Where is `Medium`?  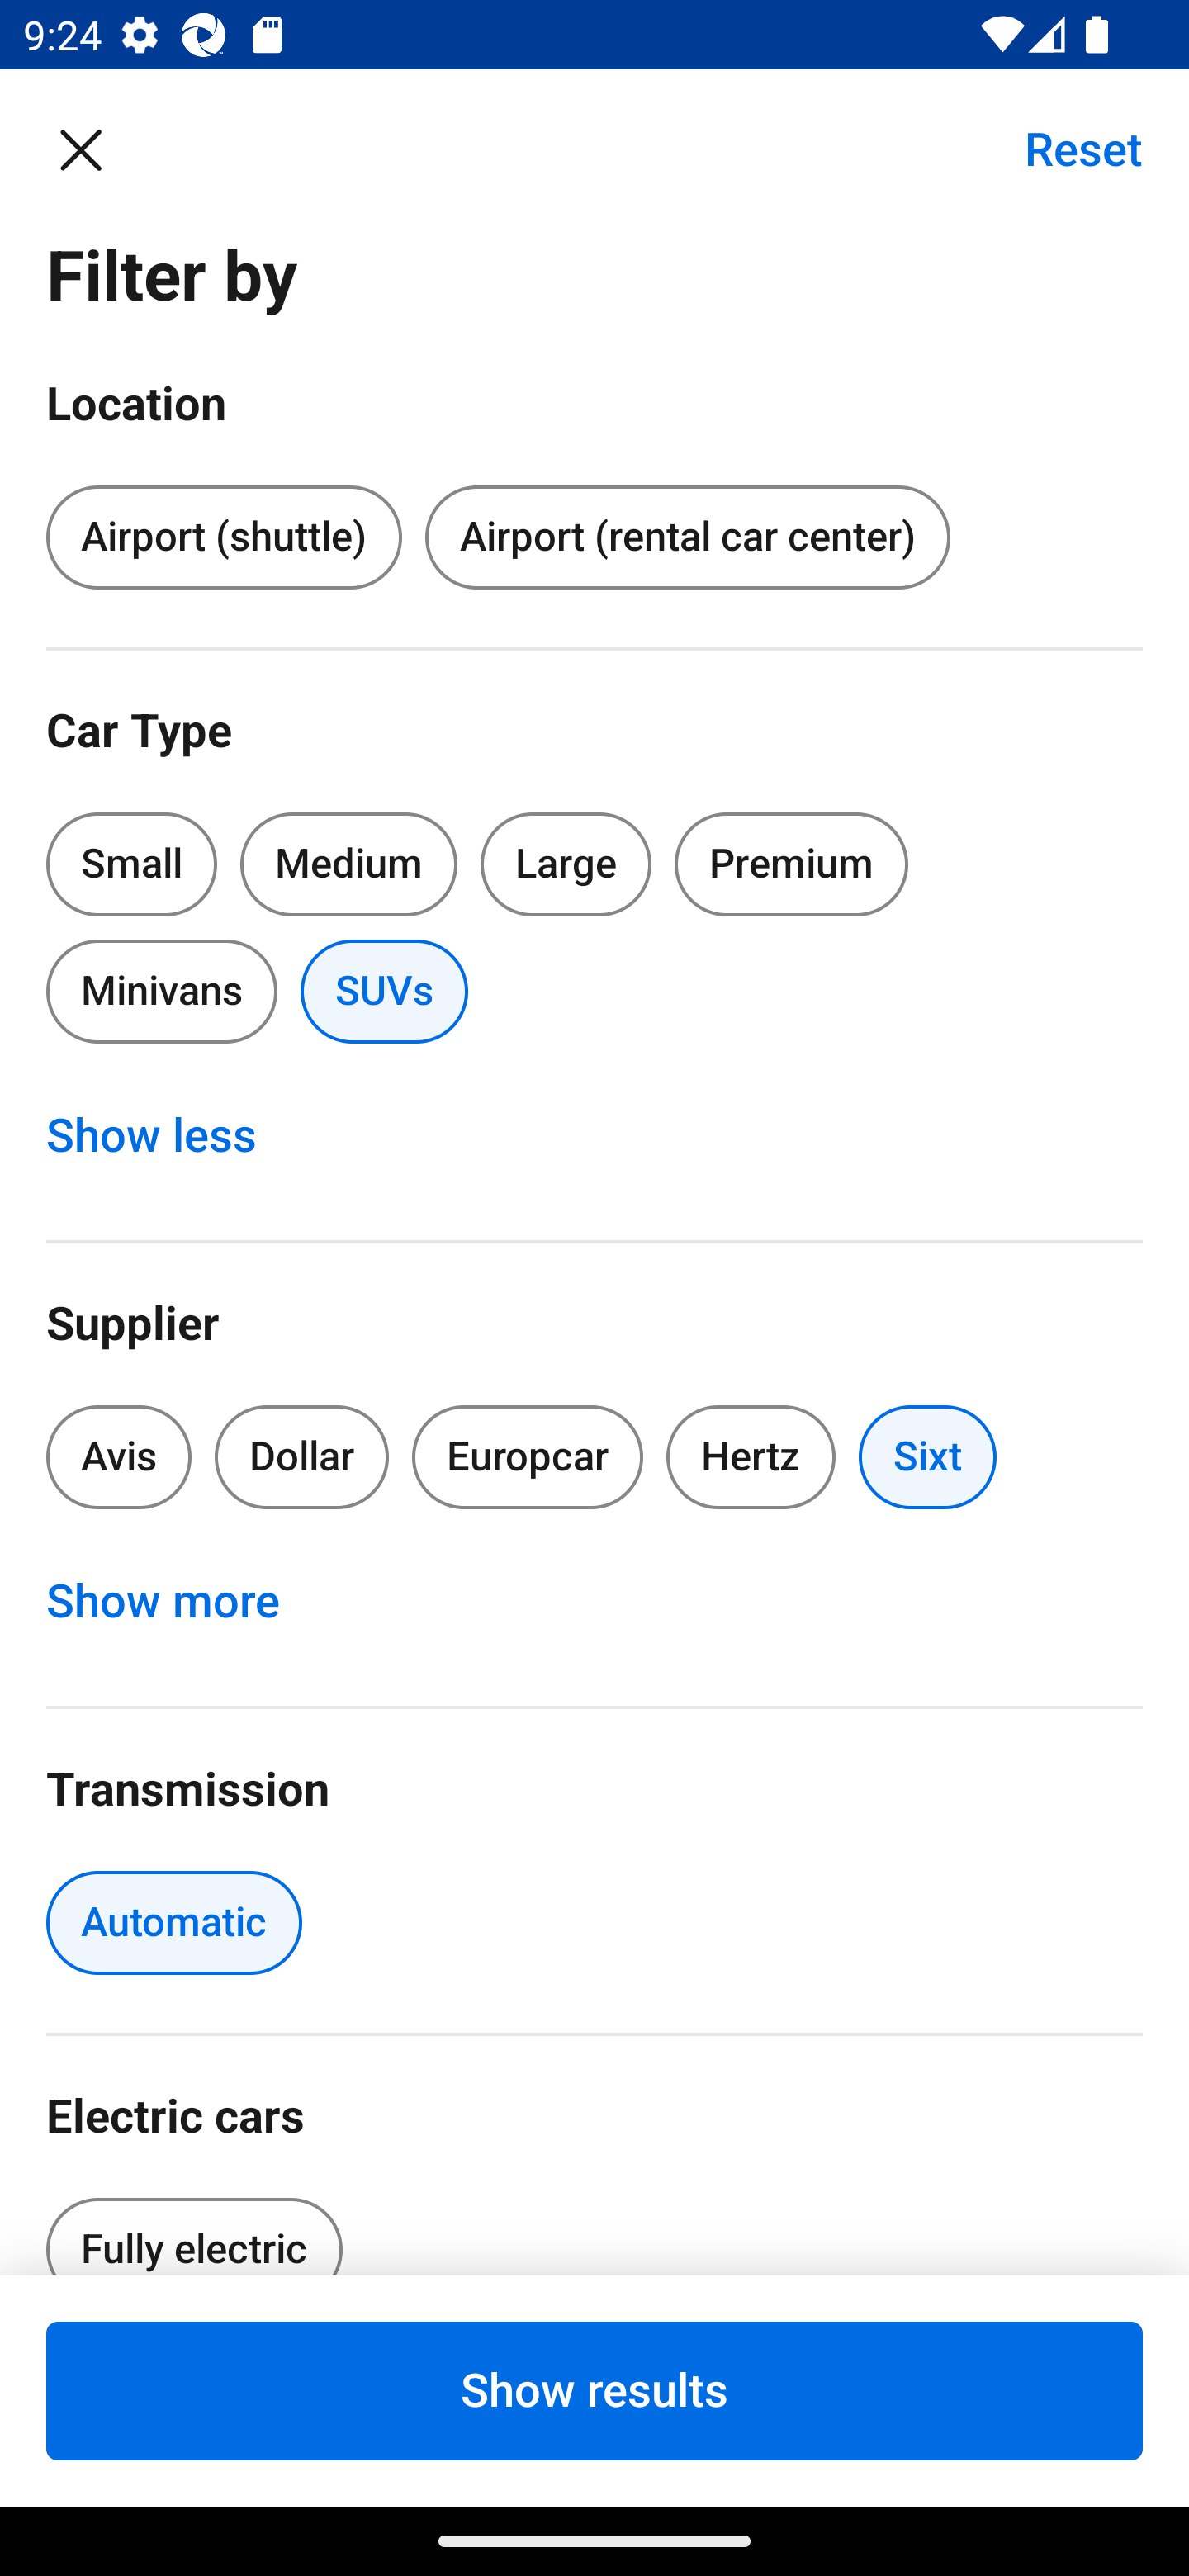 Medium is located at coordinates (348, 864).